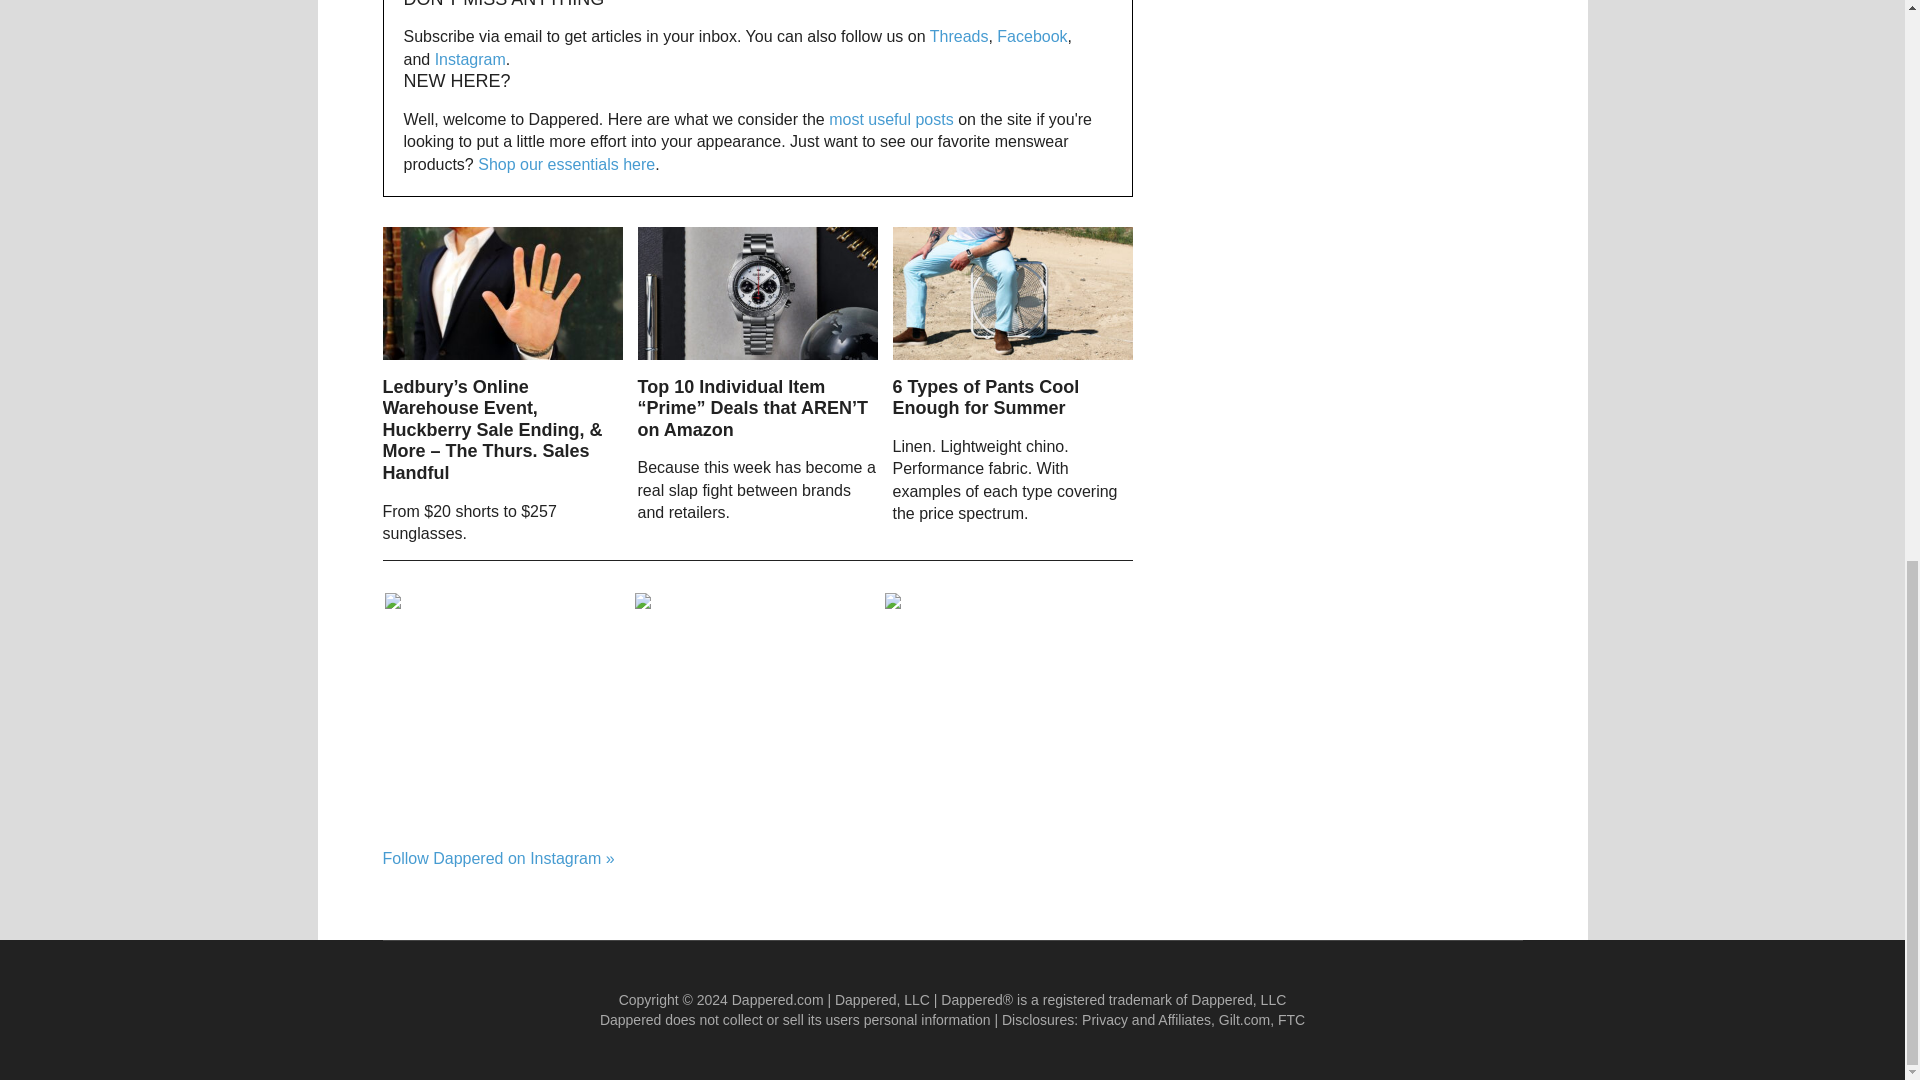  Describe the element at coordinates (470, 59) in the screenshot. I see `Instagram` at that location.